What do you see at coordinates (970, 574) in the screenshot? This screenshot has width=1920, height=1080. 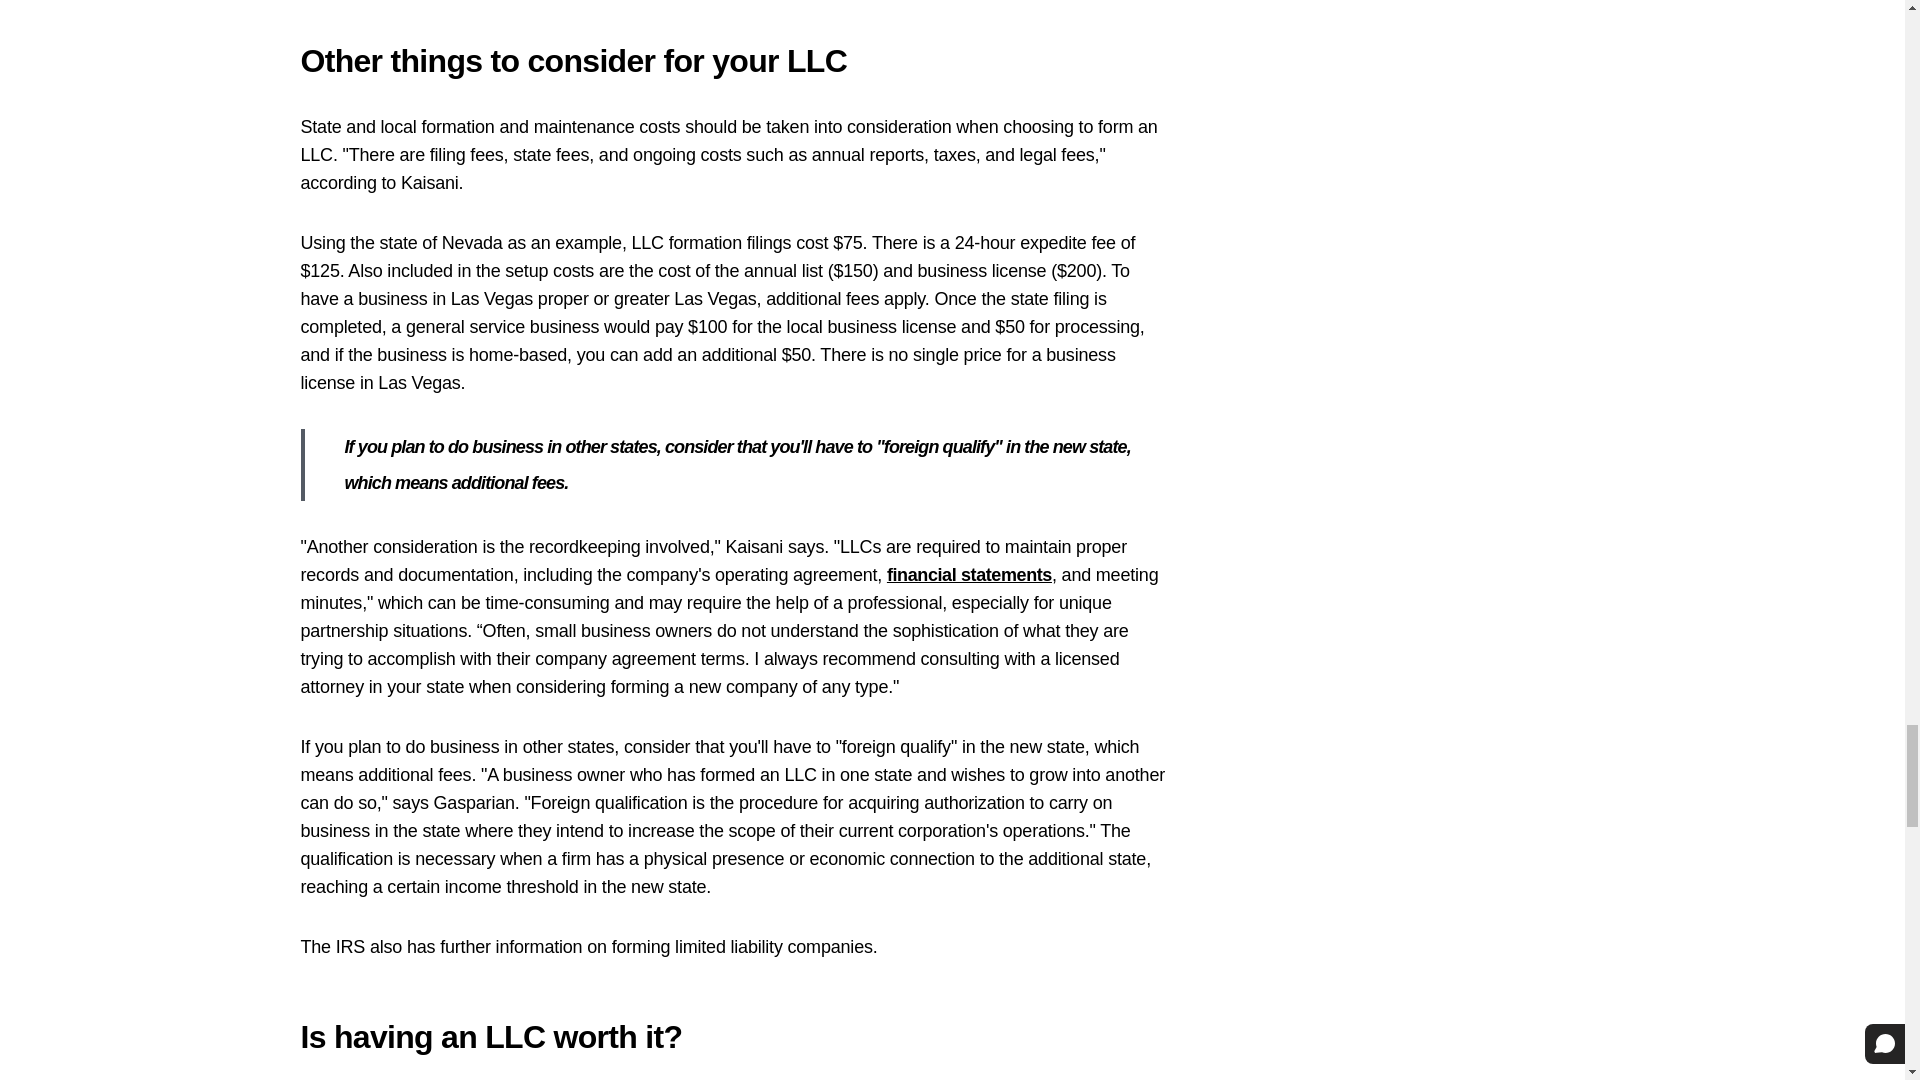 I see `financial statements` at bounding box center [970, 574].